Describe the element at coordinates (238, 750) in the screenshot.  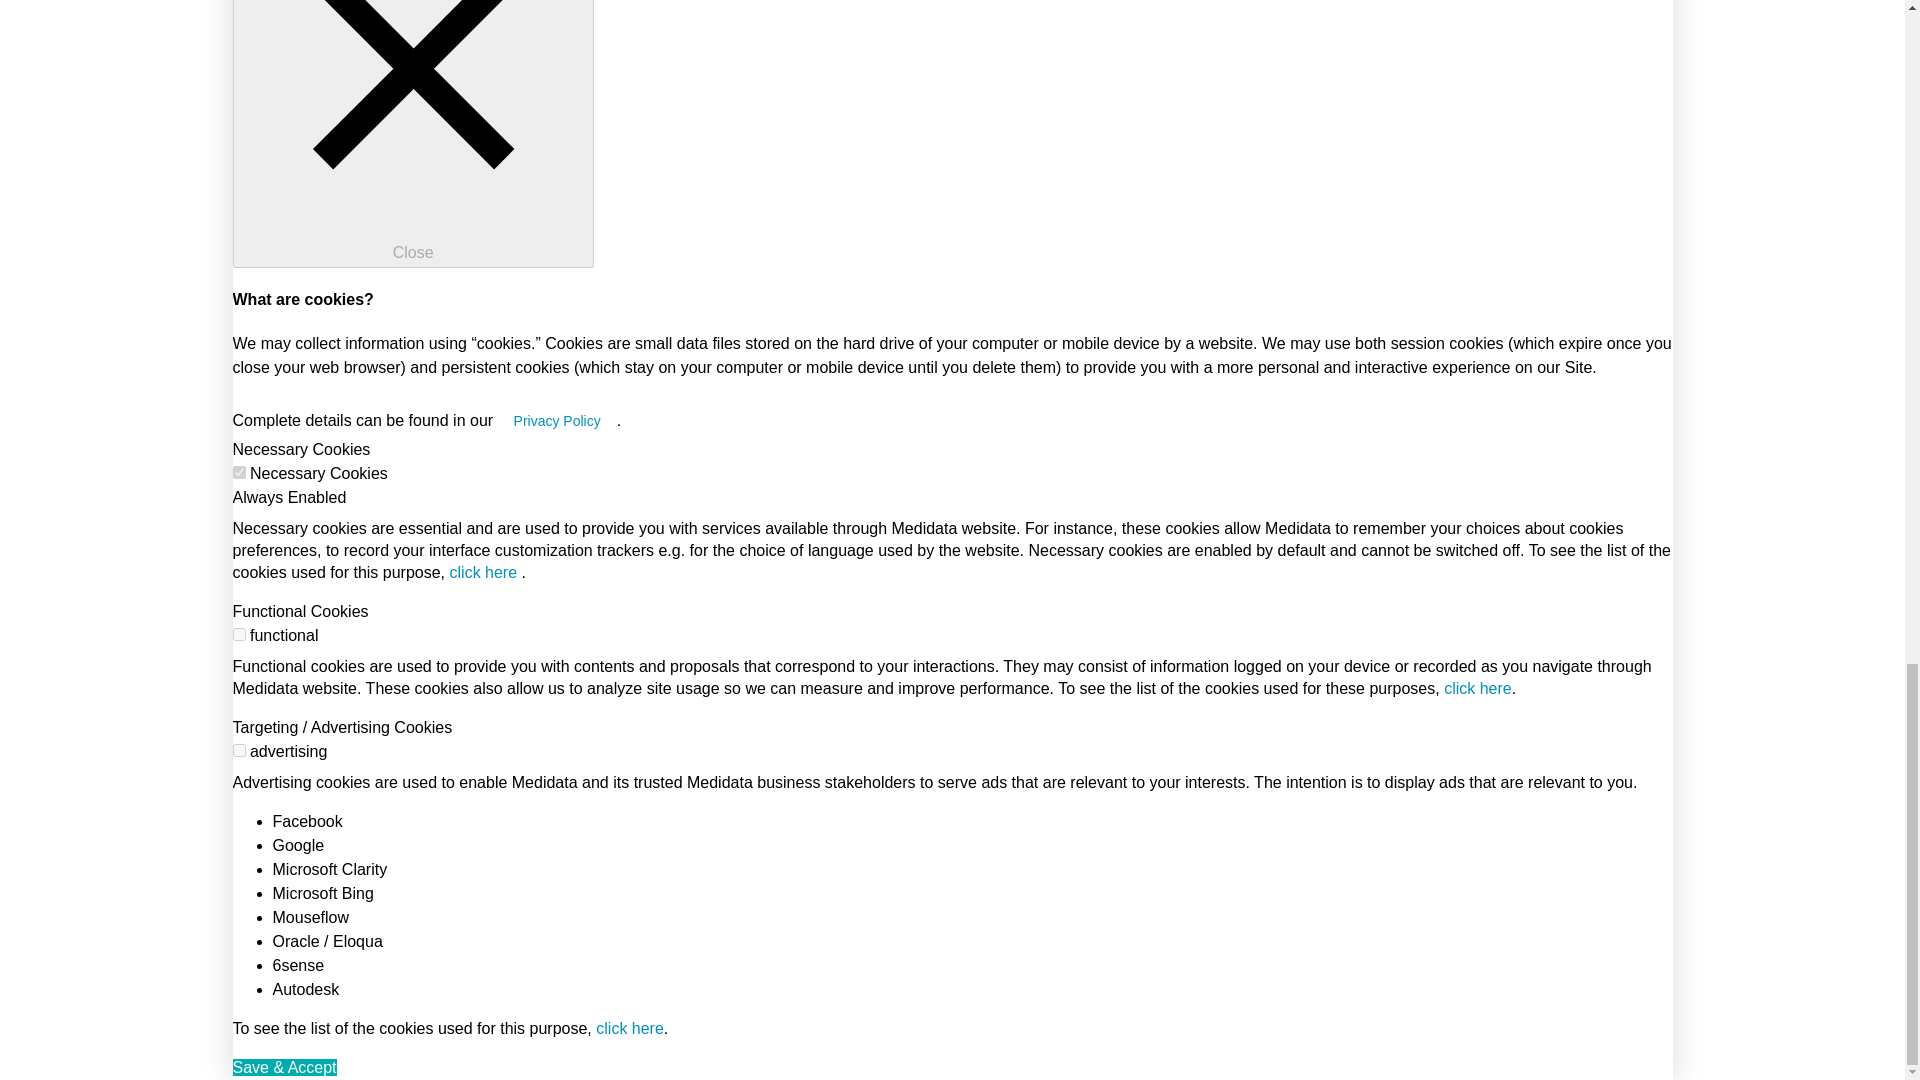
I see `on` at that location.